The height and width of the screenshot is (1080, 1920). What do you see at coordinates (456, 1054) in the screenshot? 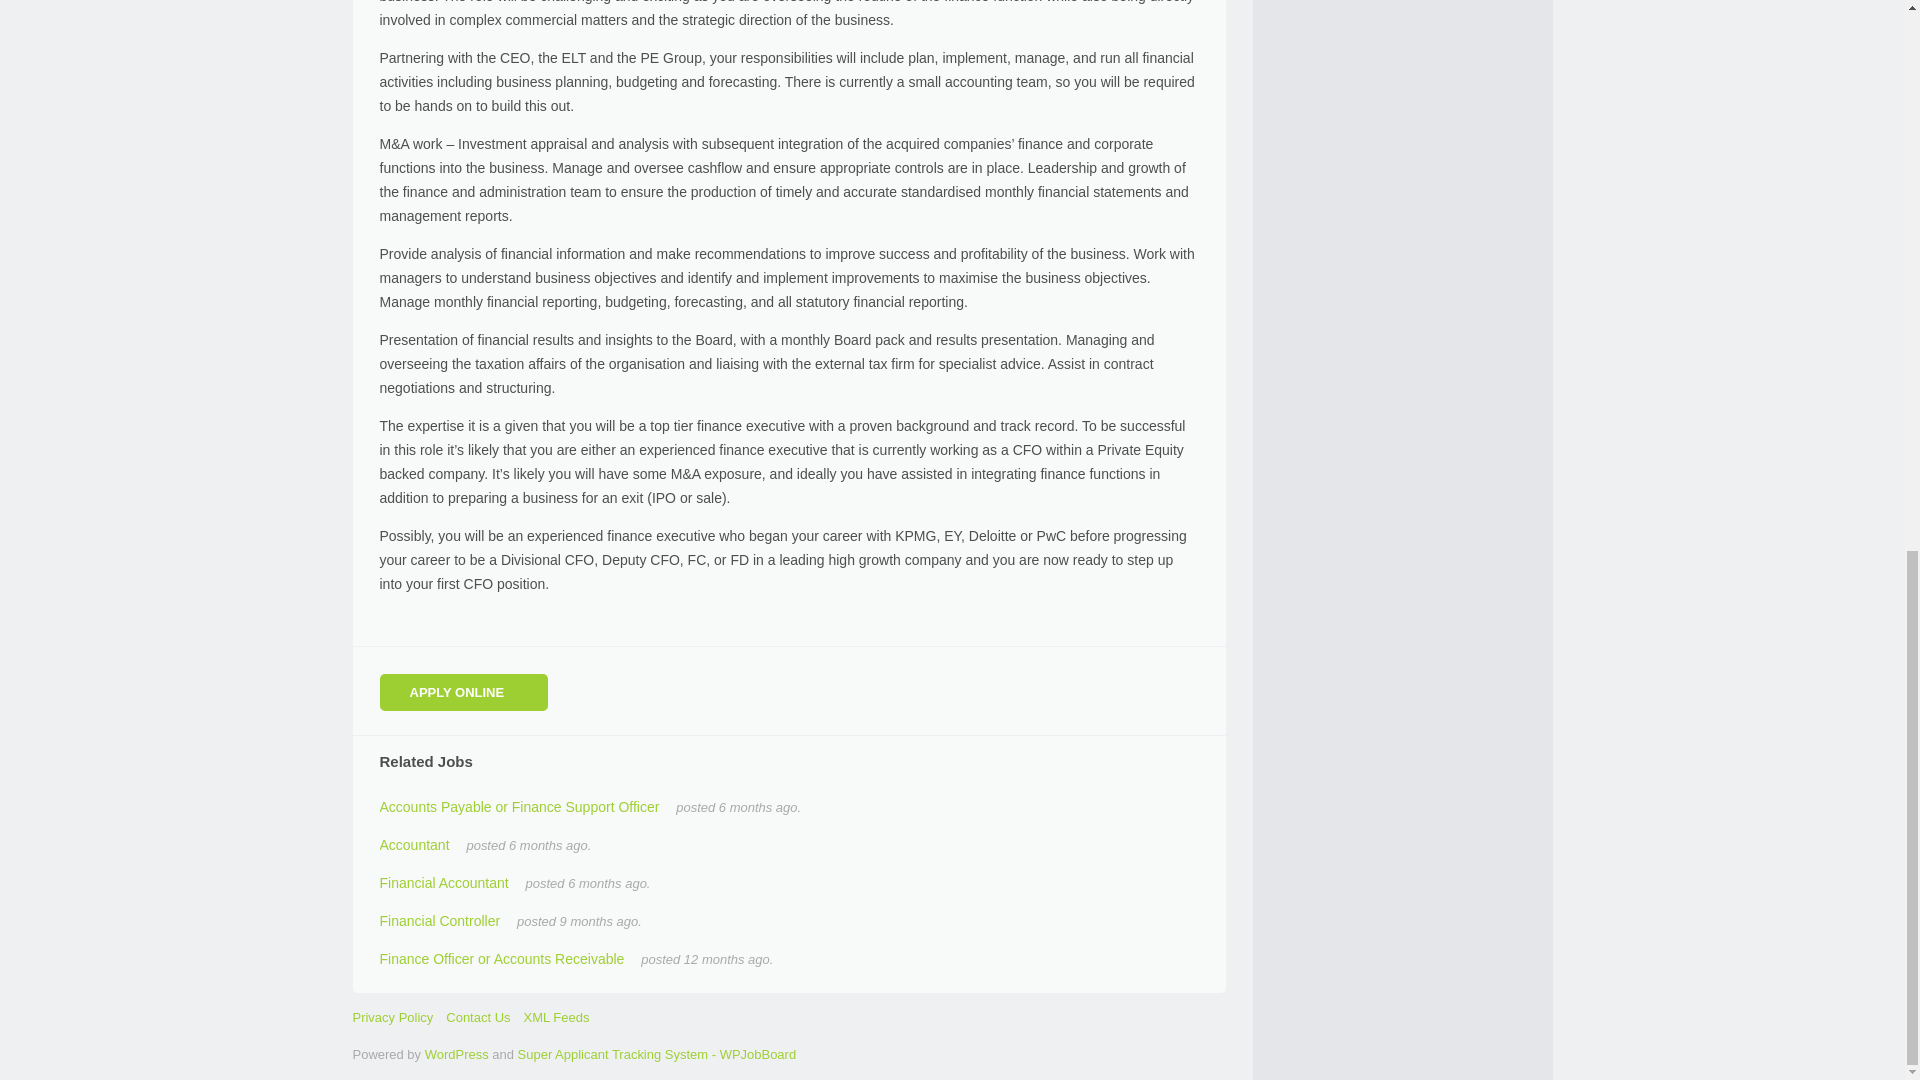
I see `WordPress` at bounding box center [456, 1054].